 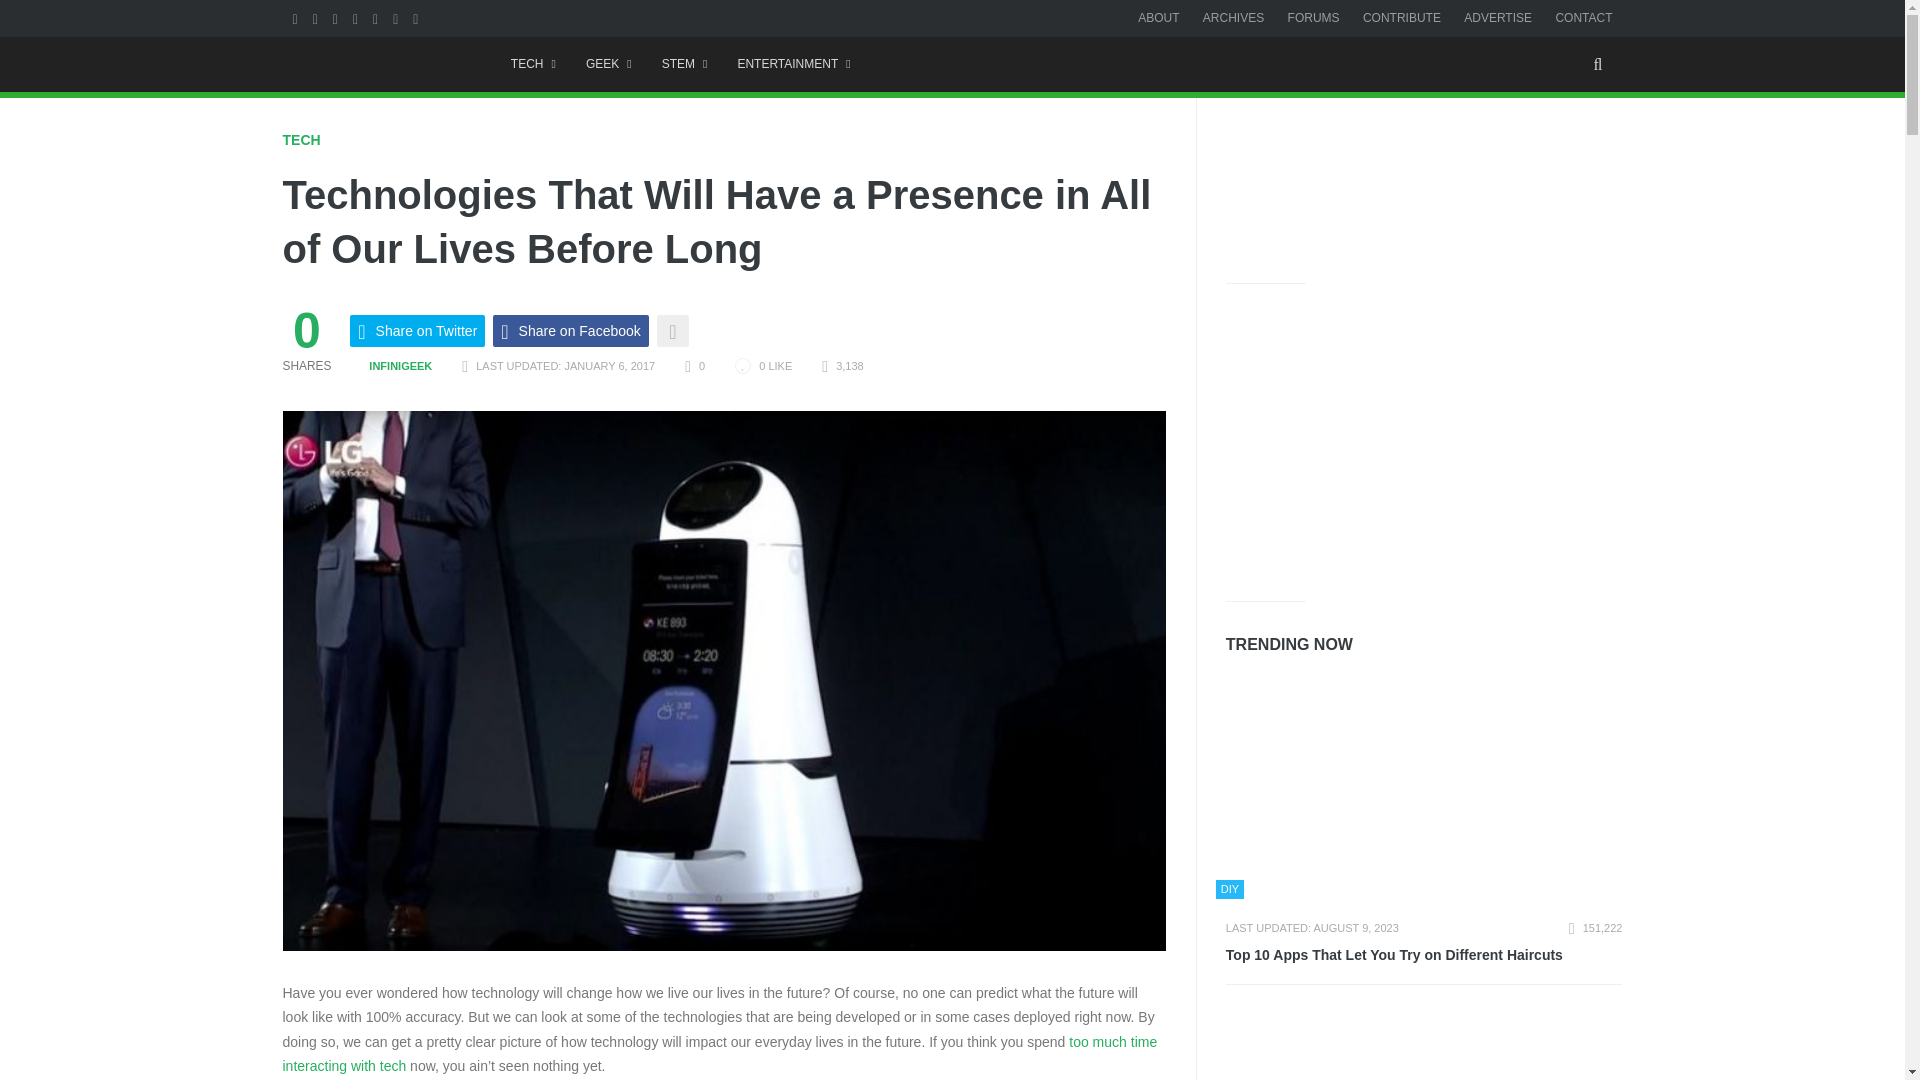 I want to click on Entertainment, so click(x=794, y=64).